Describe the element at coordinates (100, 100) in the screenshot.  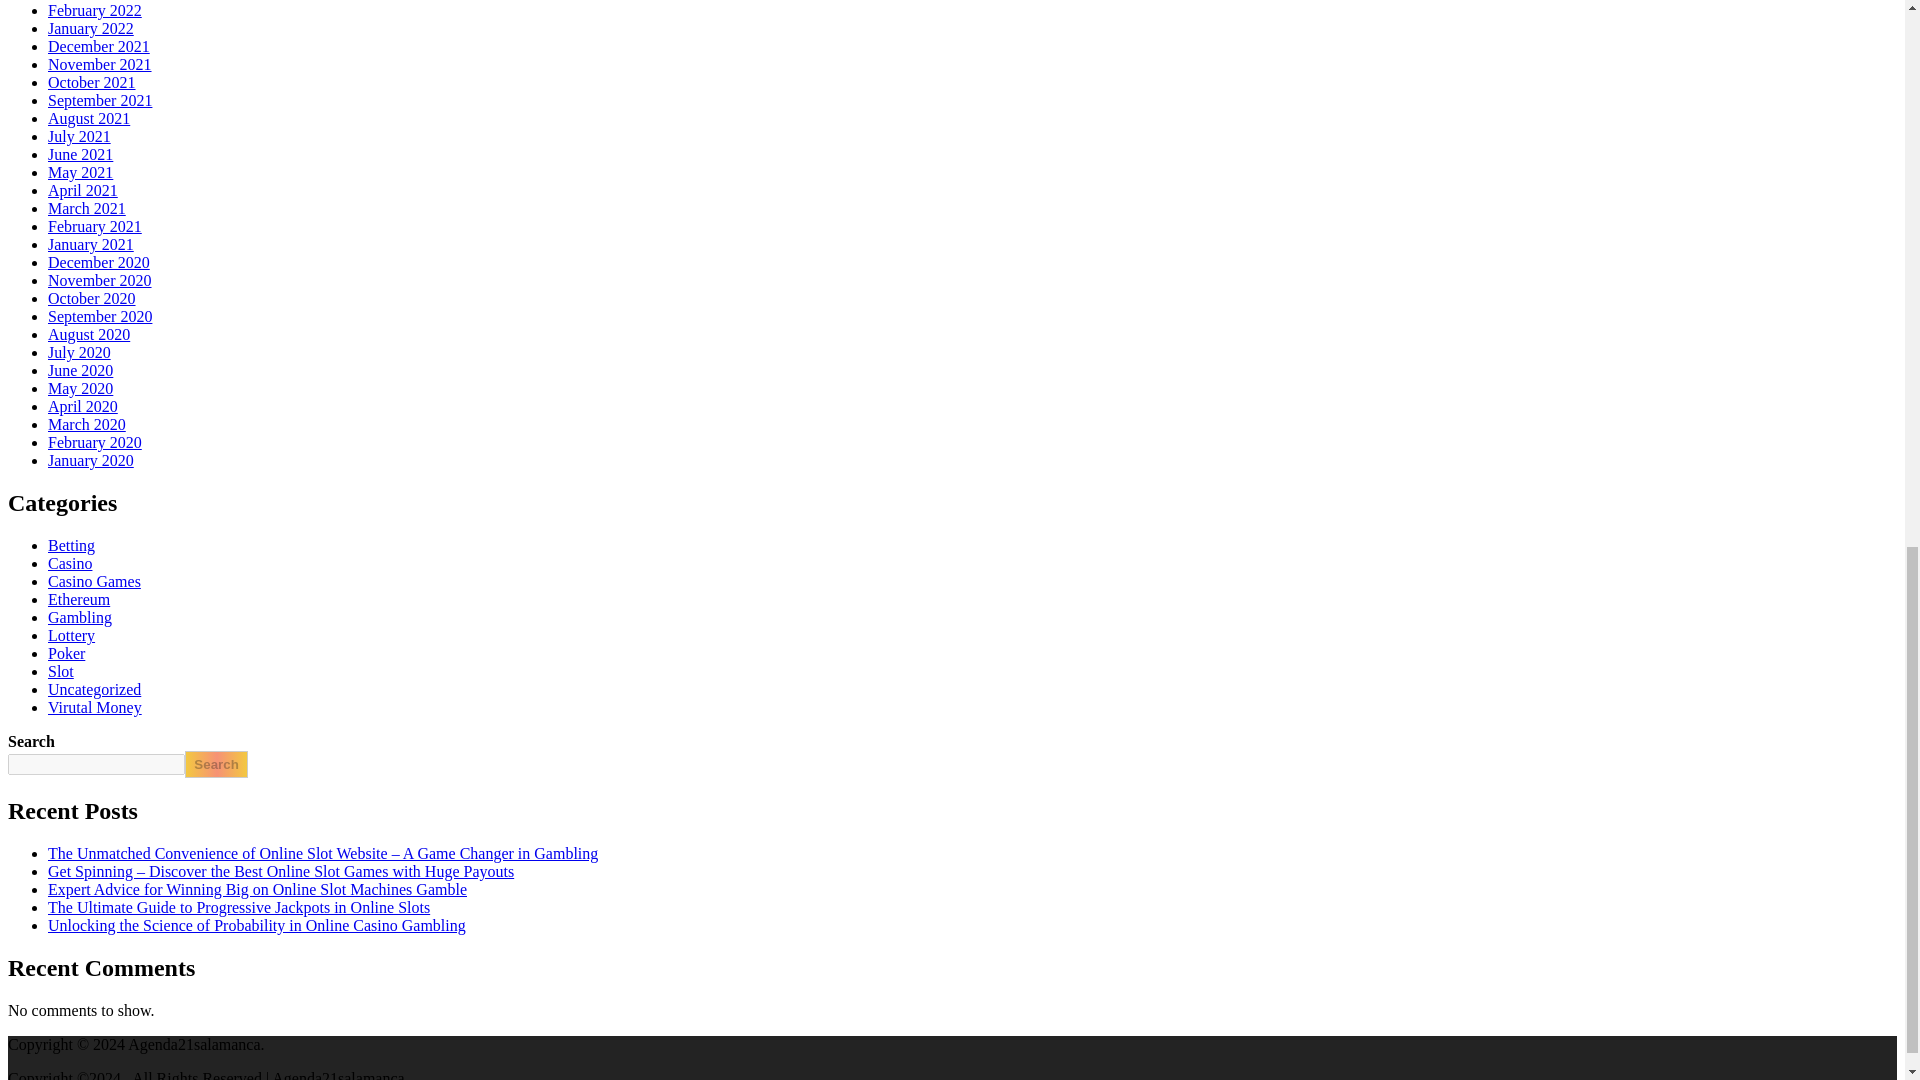
I see `September 2021` at that location.